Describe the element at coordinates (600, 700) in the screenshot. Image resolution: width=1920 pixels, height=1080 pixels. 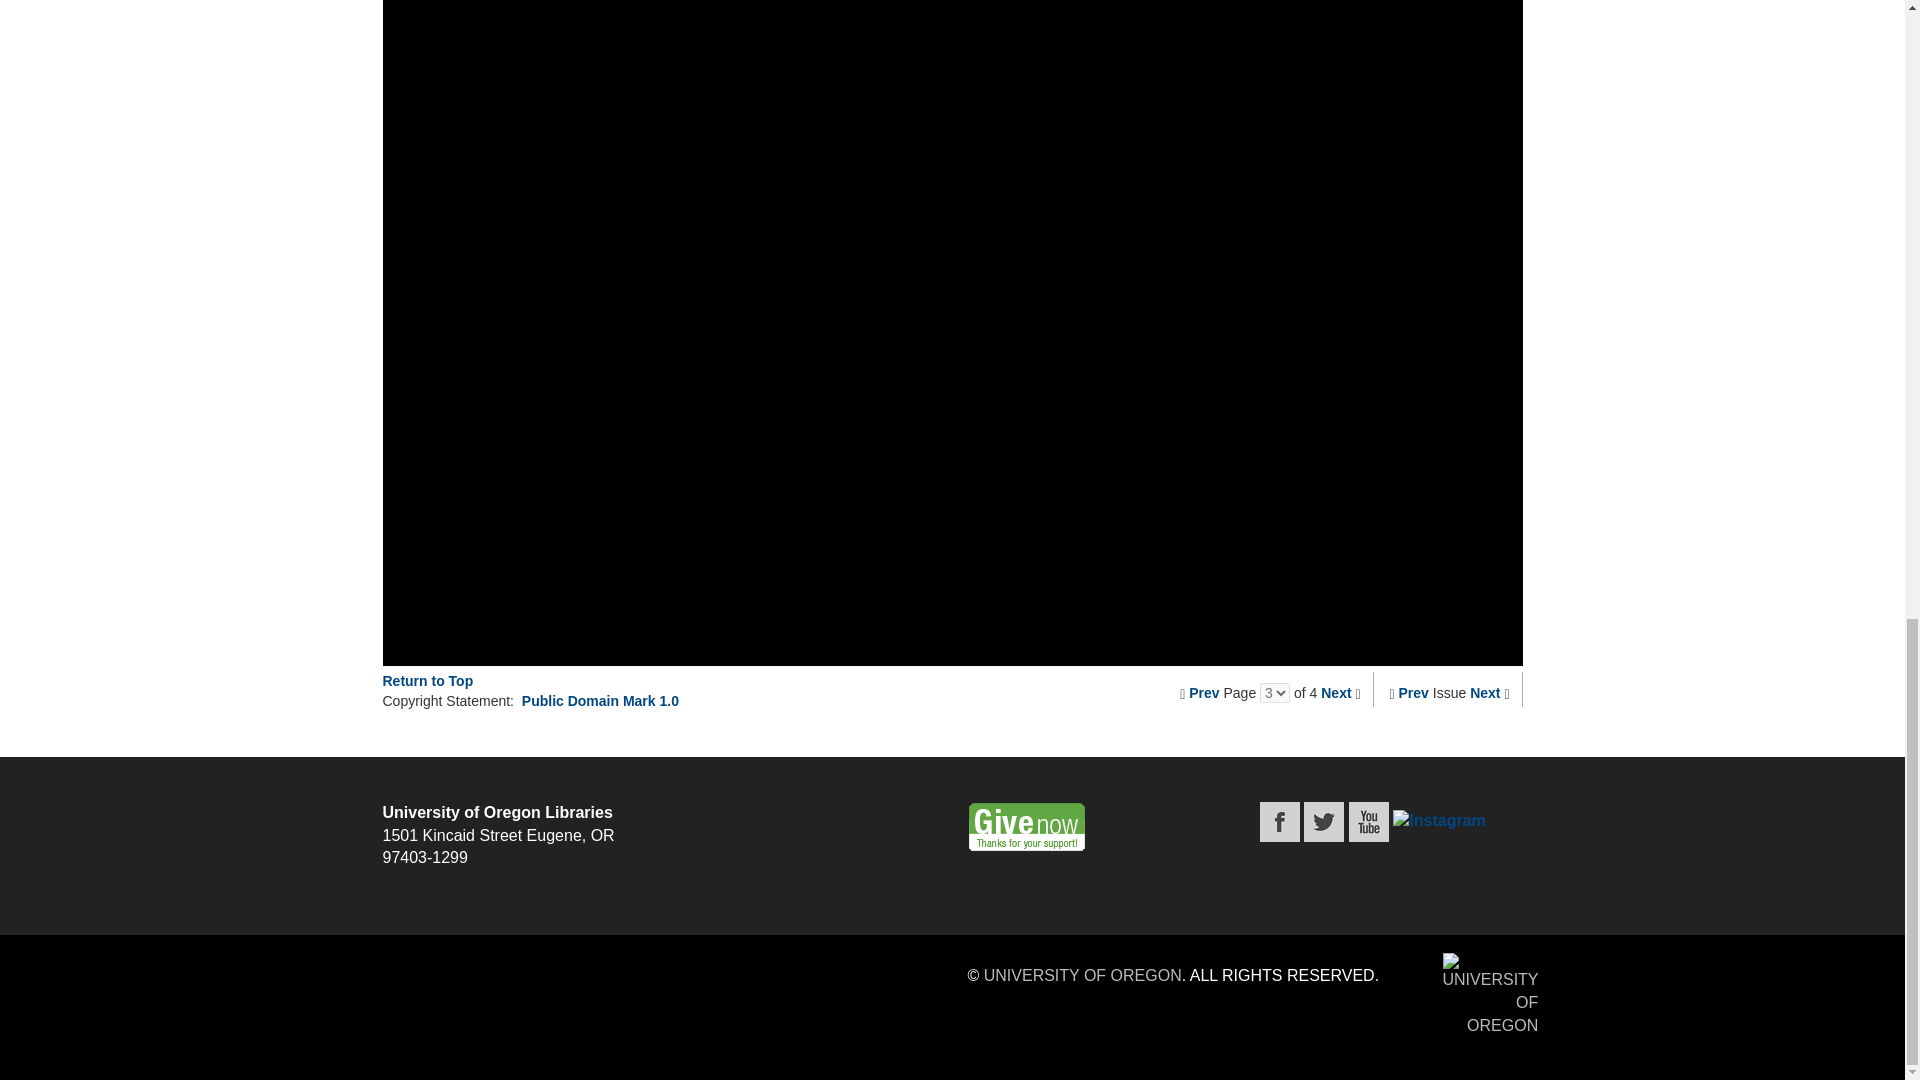
I see `Public Domain Mark 1.0` at that location.